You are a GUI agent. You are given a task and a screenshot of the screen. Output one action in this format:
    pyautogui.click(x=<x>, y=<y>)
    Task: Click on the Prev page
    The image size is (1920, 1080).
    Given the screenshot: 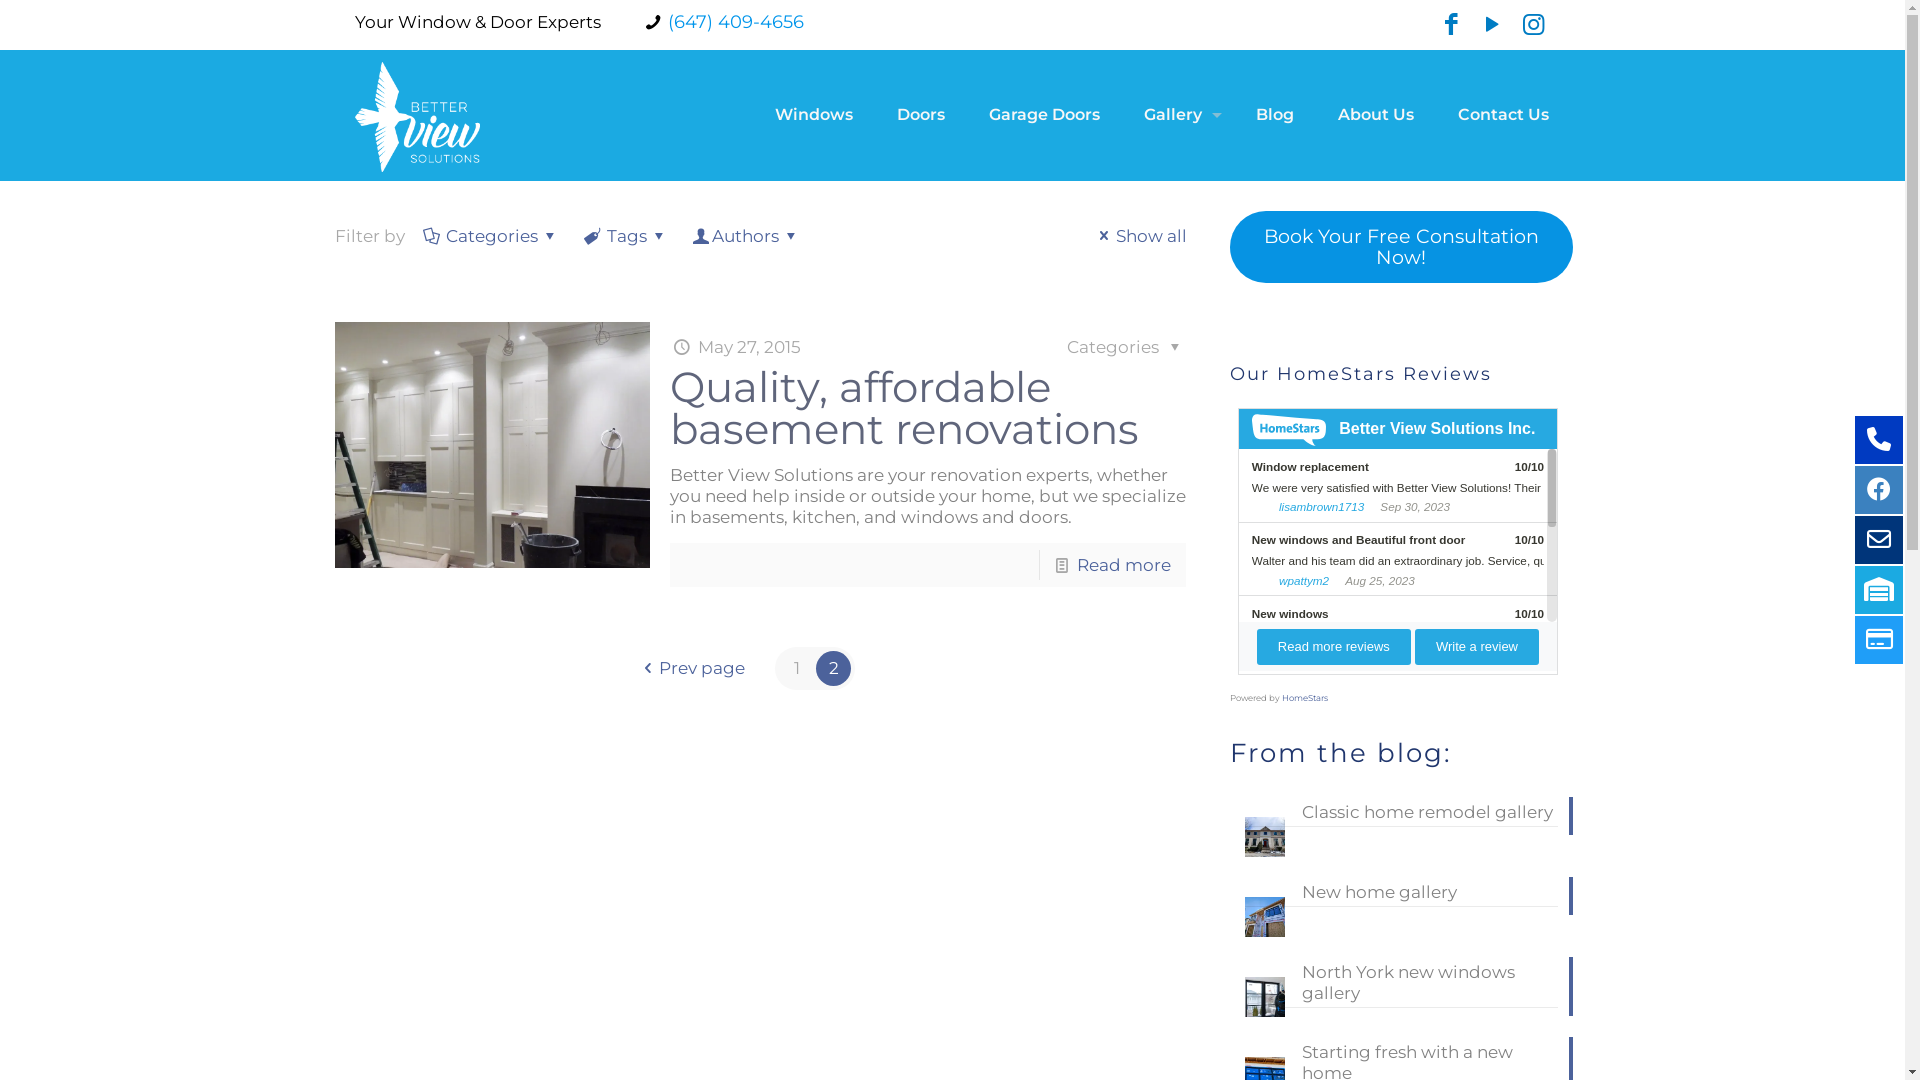 What is the action you would take?
    pyautogui.click(x=691, y=668)
    